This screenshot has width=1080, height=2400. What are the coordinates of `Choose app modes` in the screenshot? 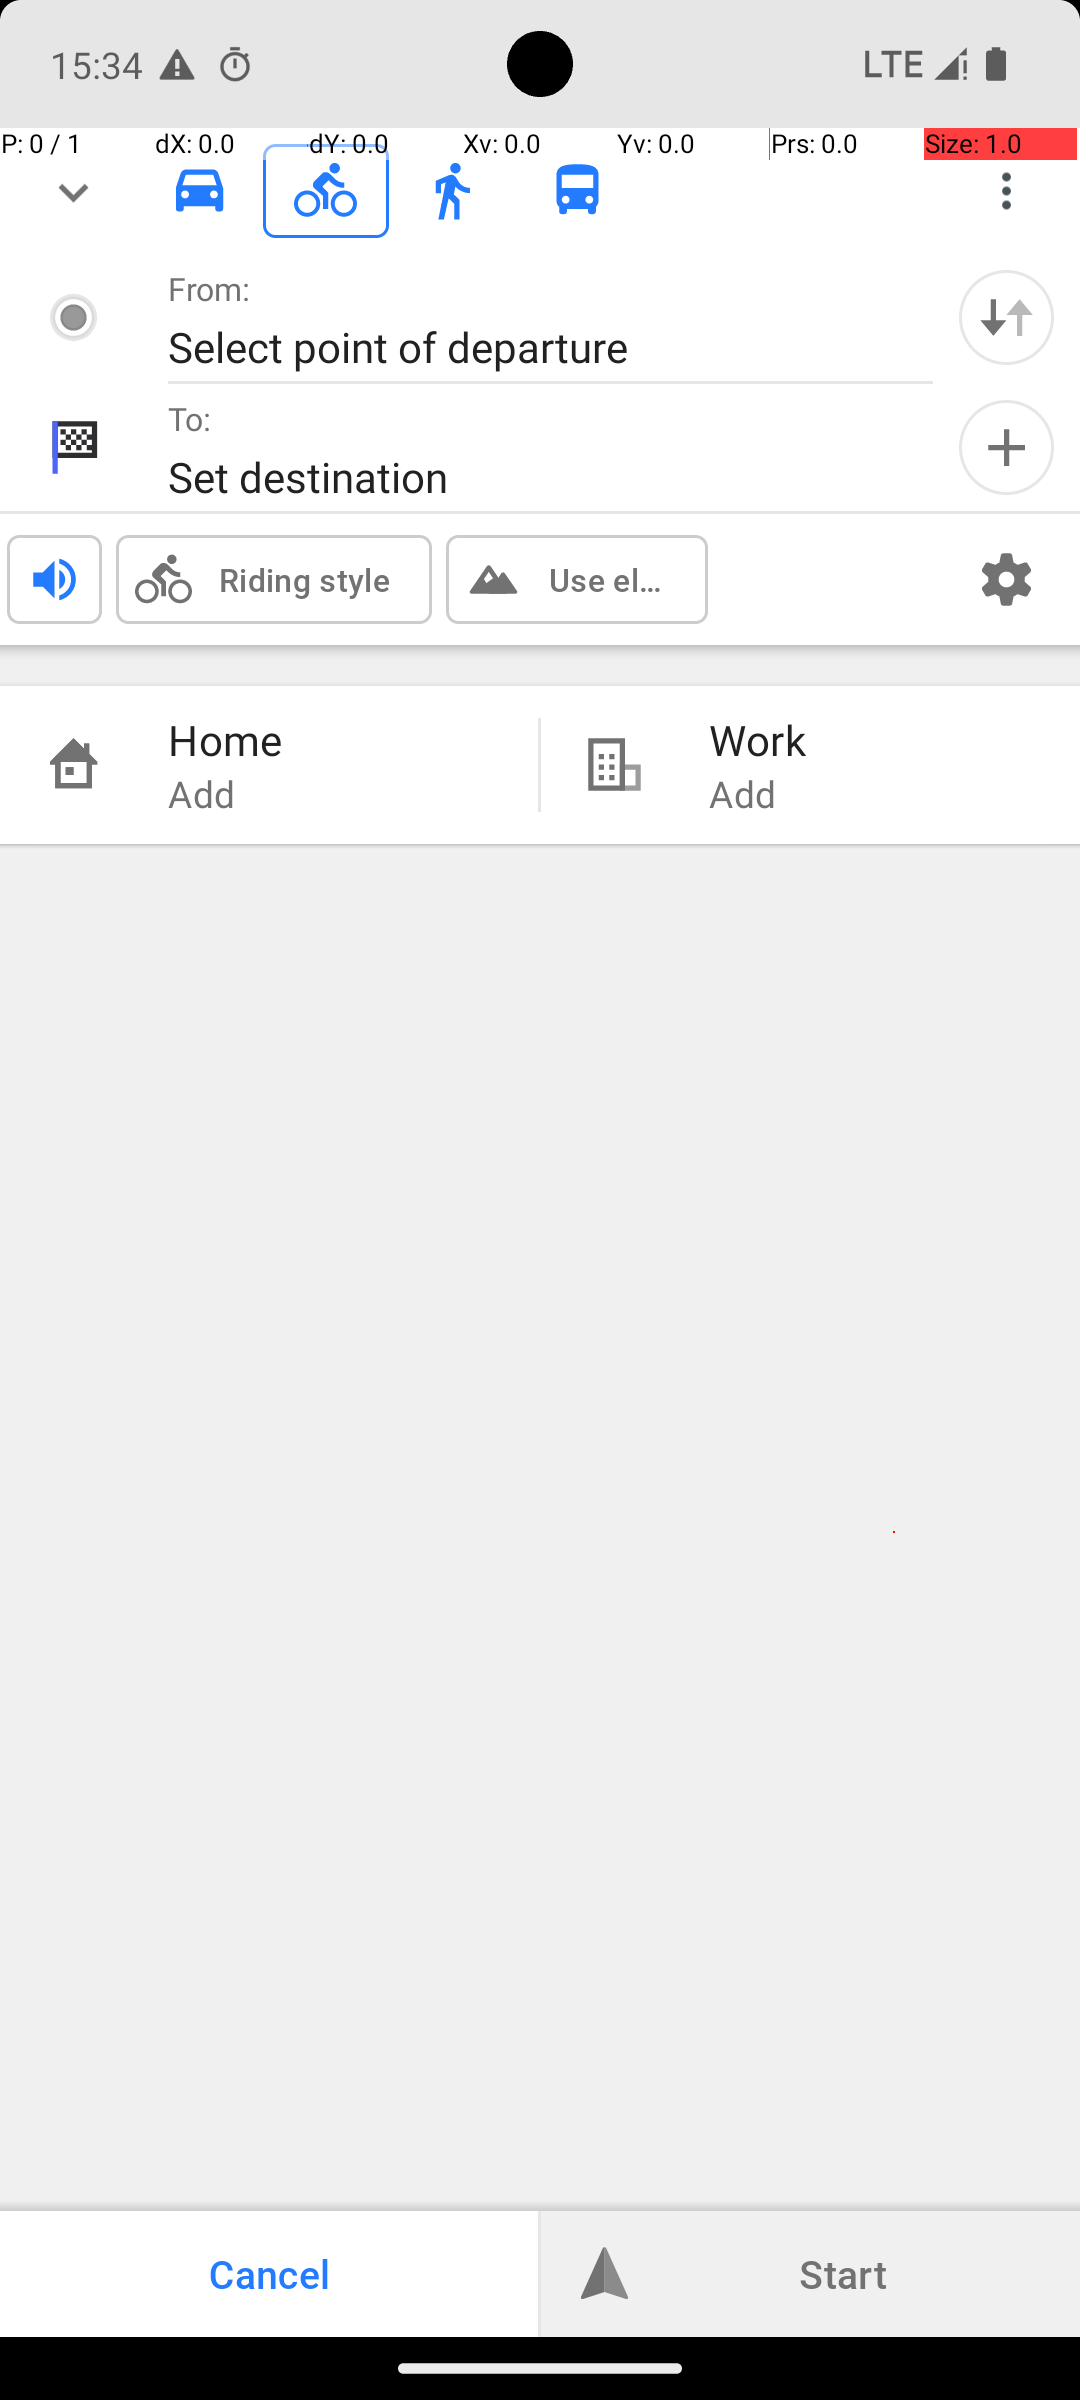 It's located at (1006, 191).